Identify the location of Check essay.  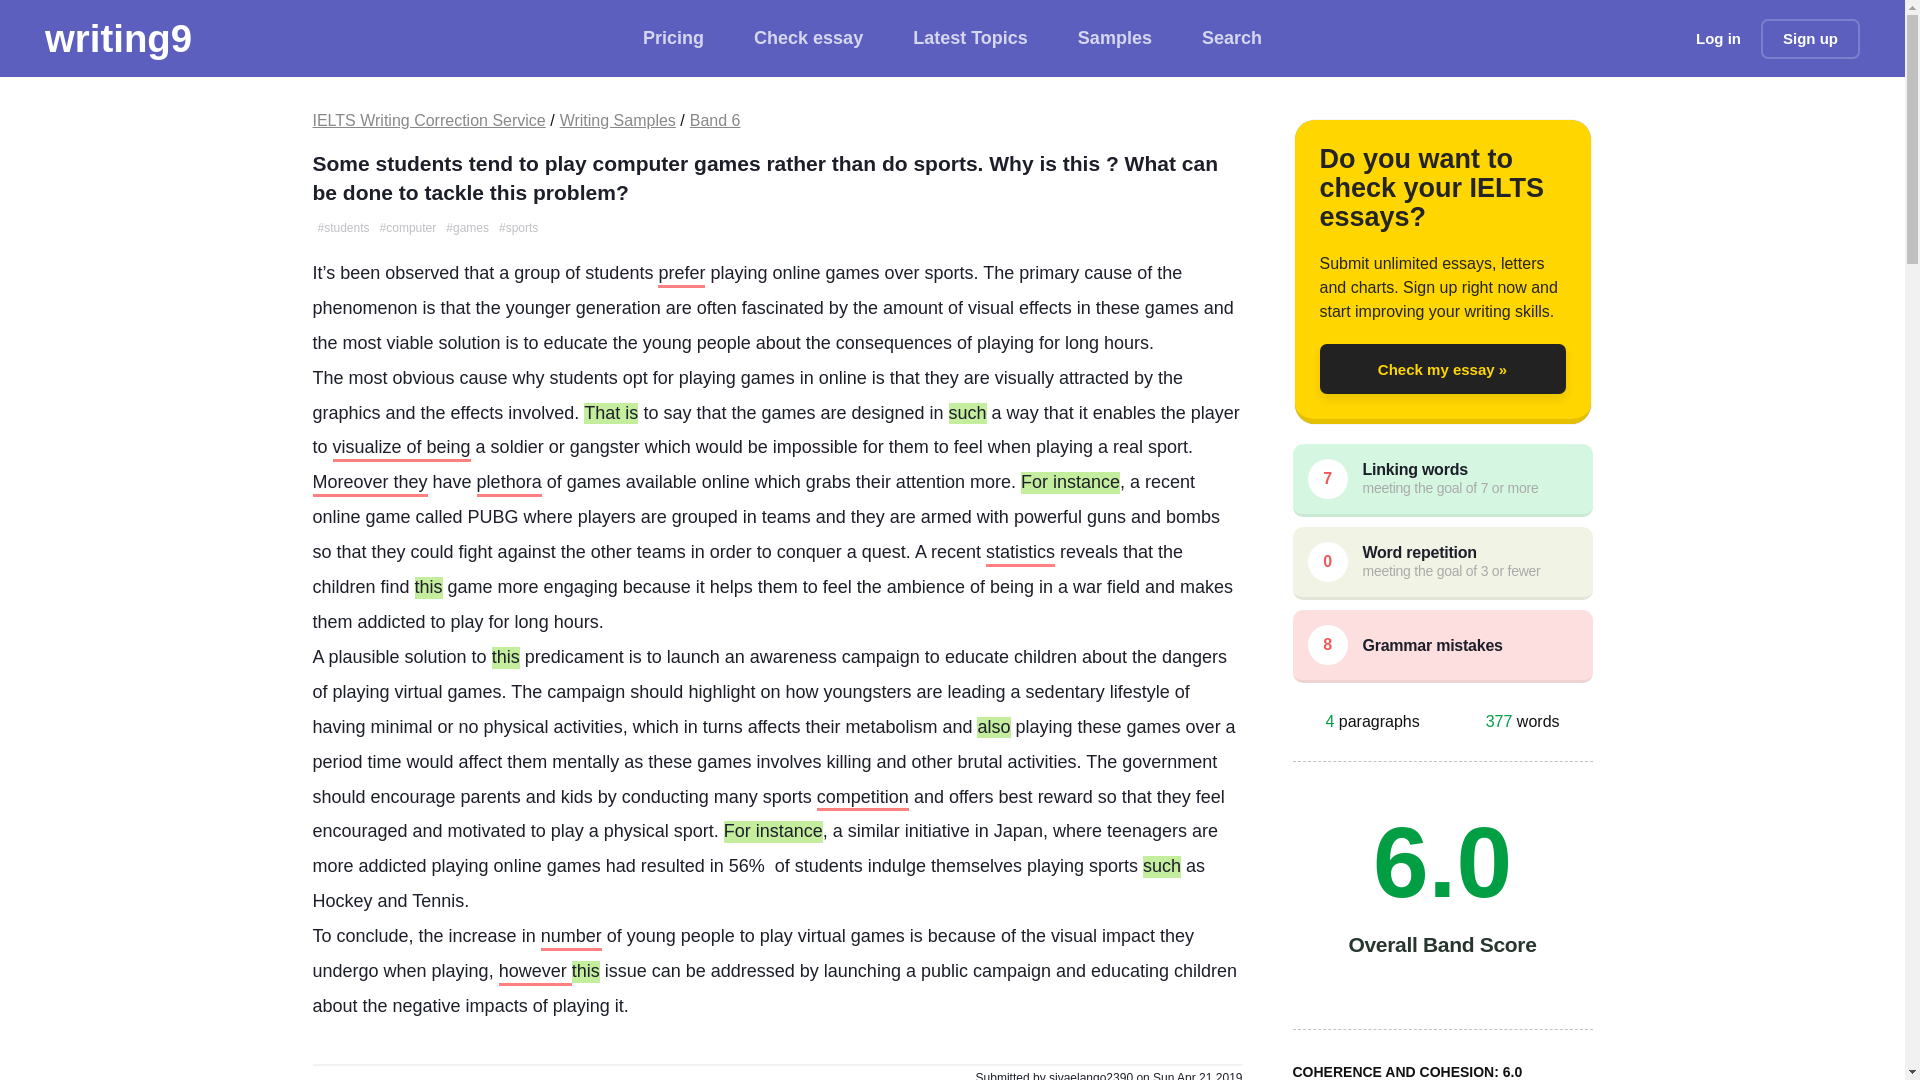
(808, 38).